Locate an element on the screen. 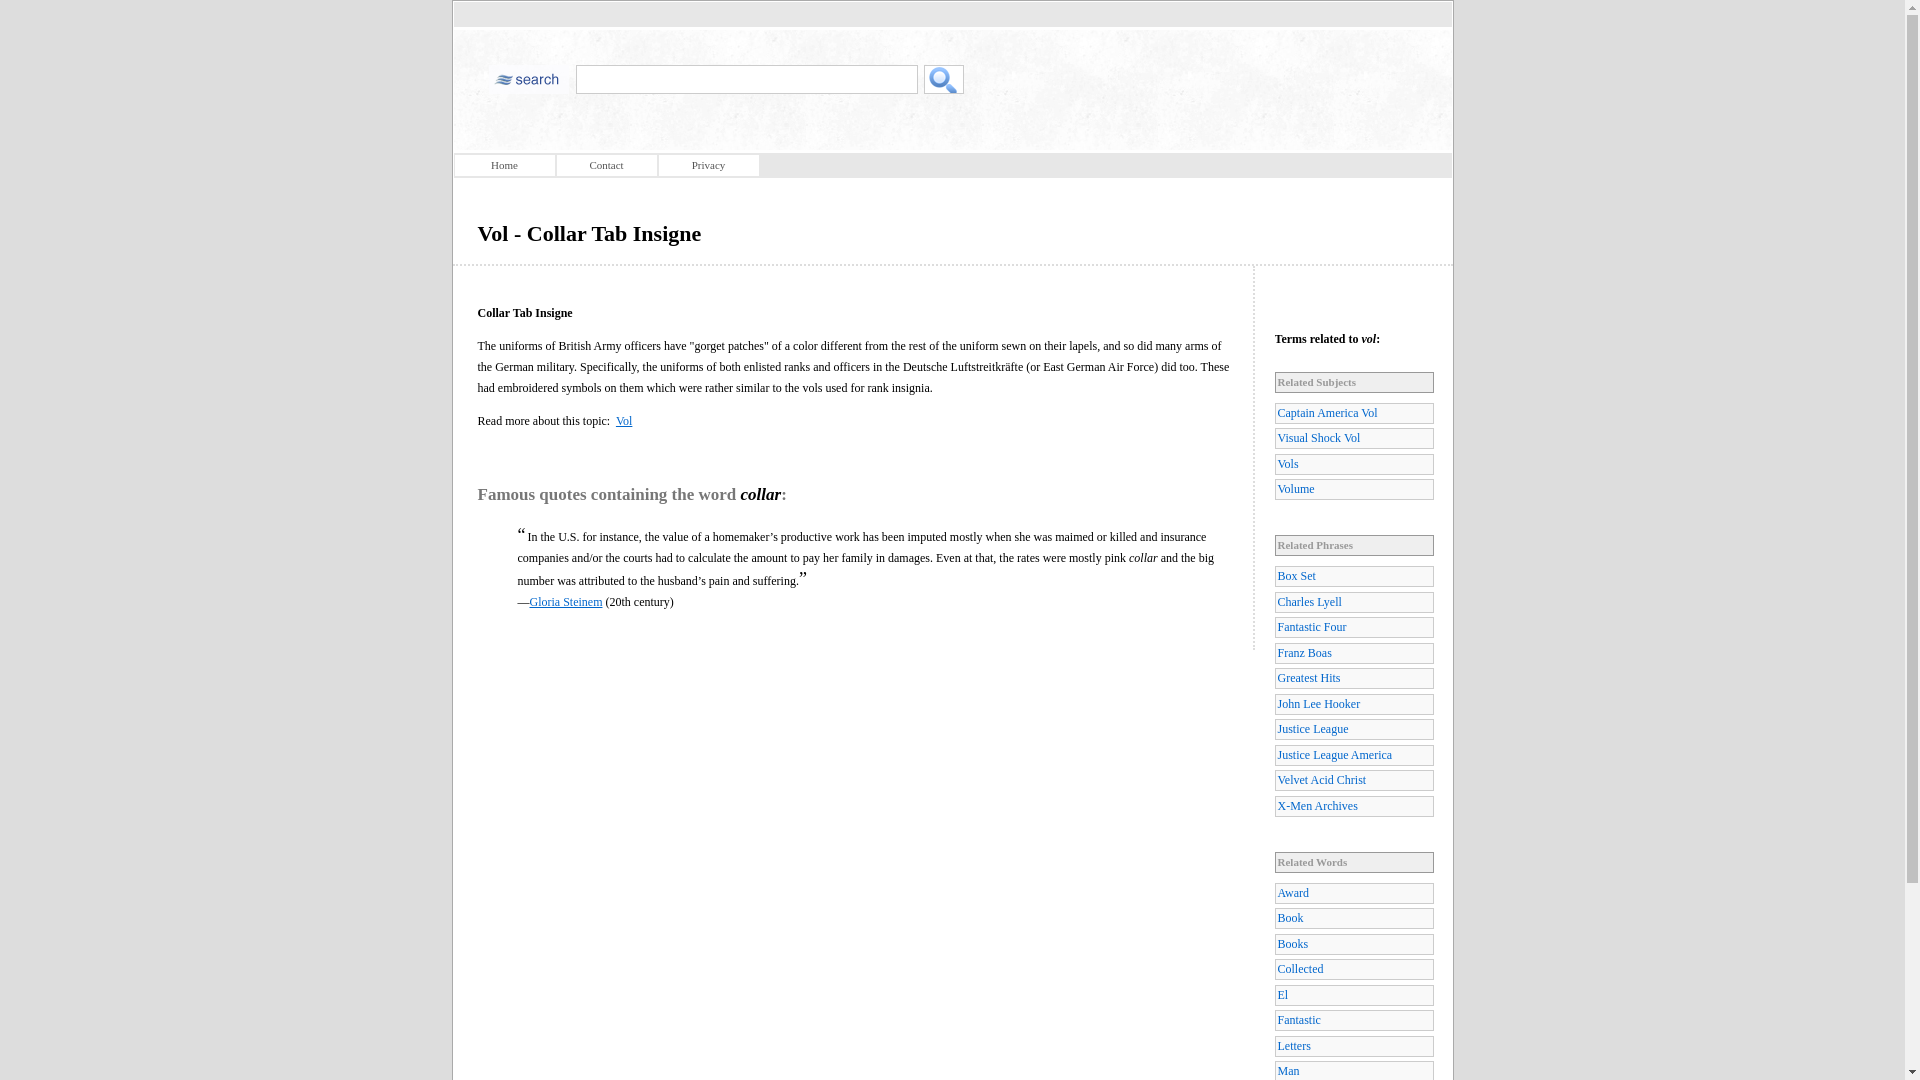 The width and height of the screenshot is (1920, 1080). Who is Gloria Steinem? is located at coordinates (566, 602).